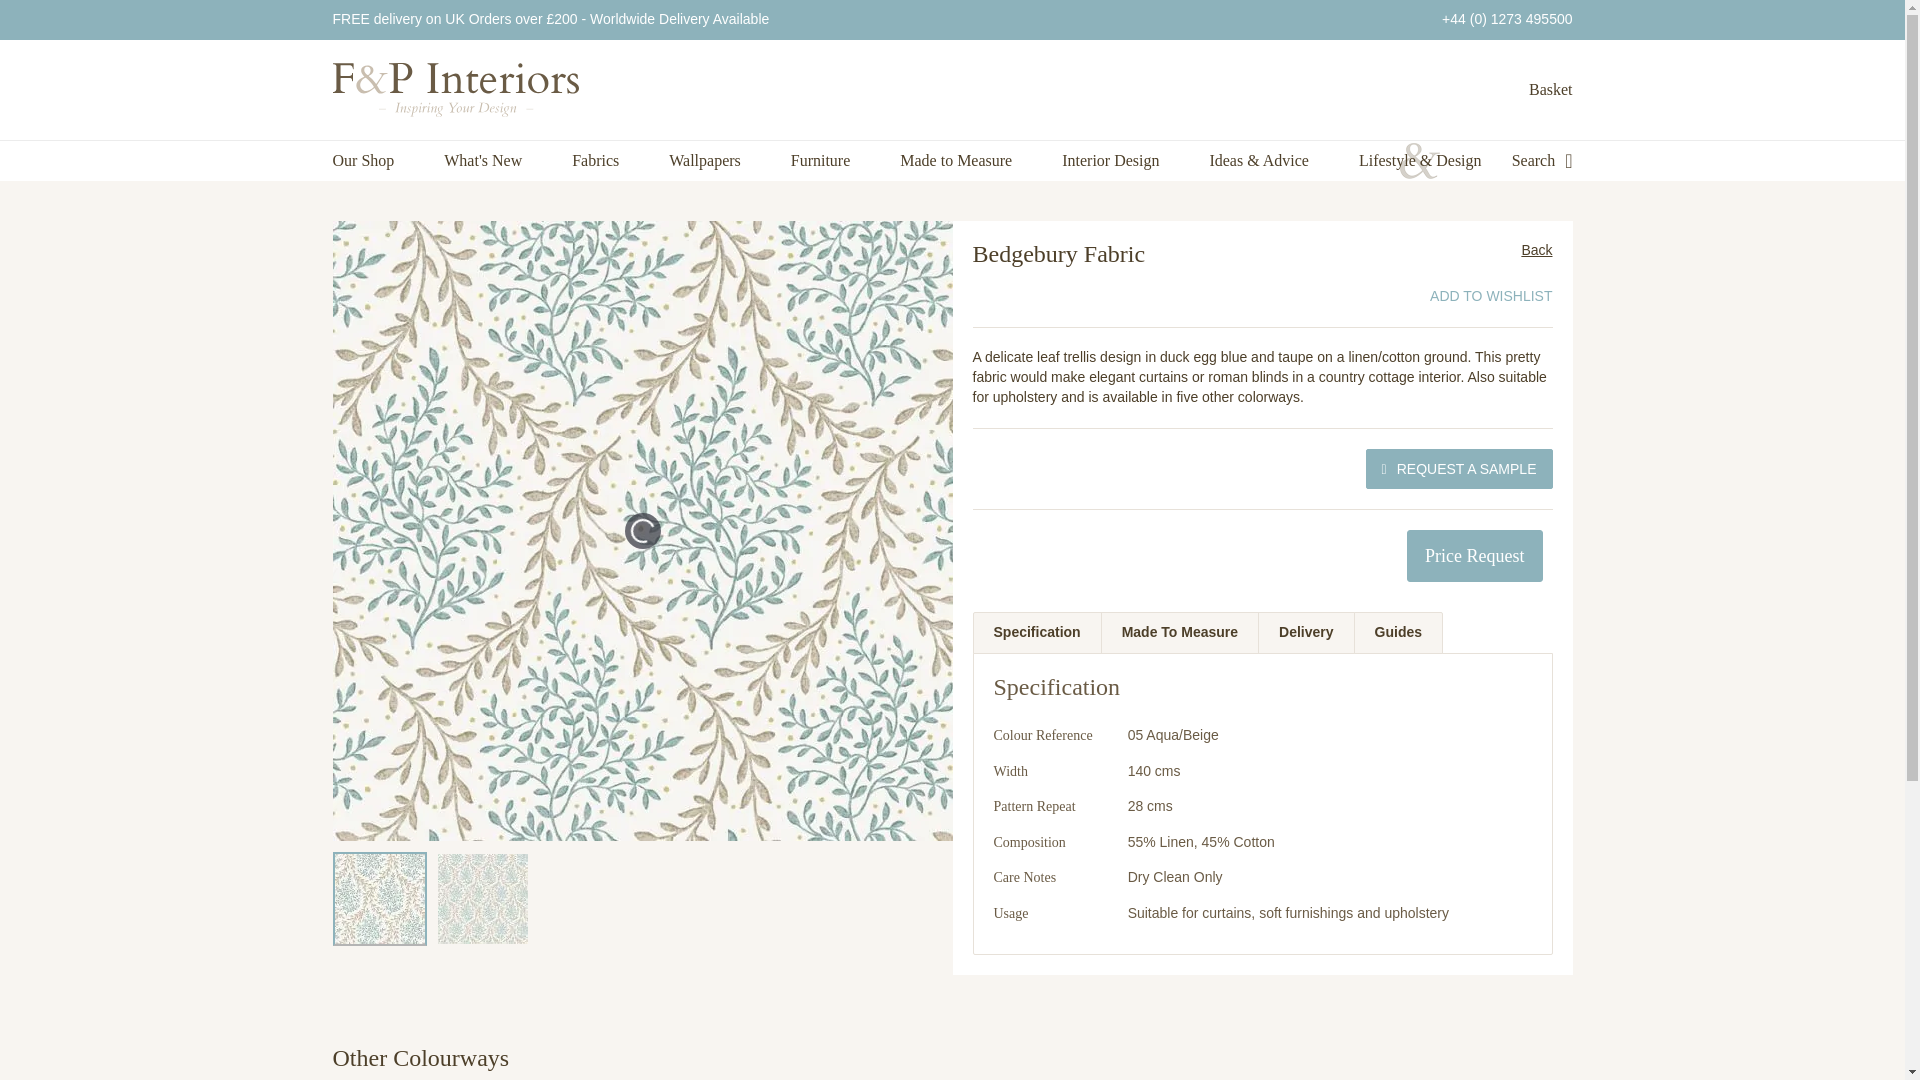 This screenshot has width=1920, height=1080. I want to click on What's New, so click(482, 161).